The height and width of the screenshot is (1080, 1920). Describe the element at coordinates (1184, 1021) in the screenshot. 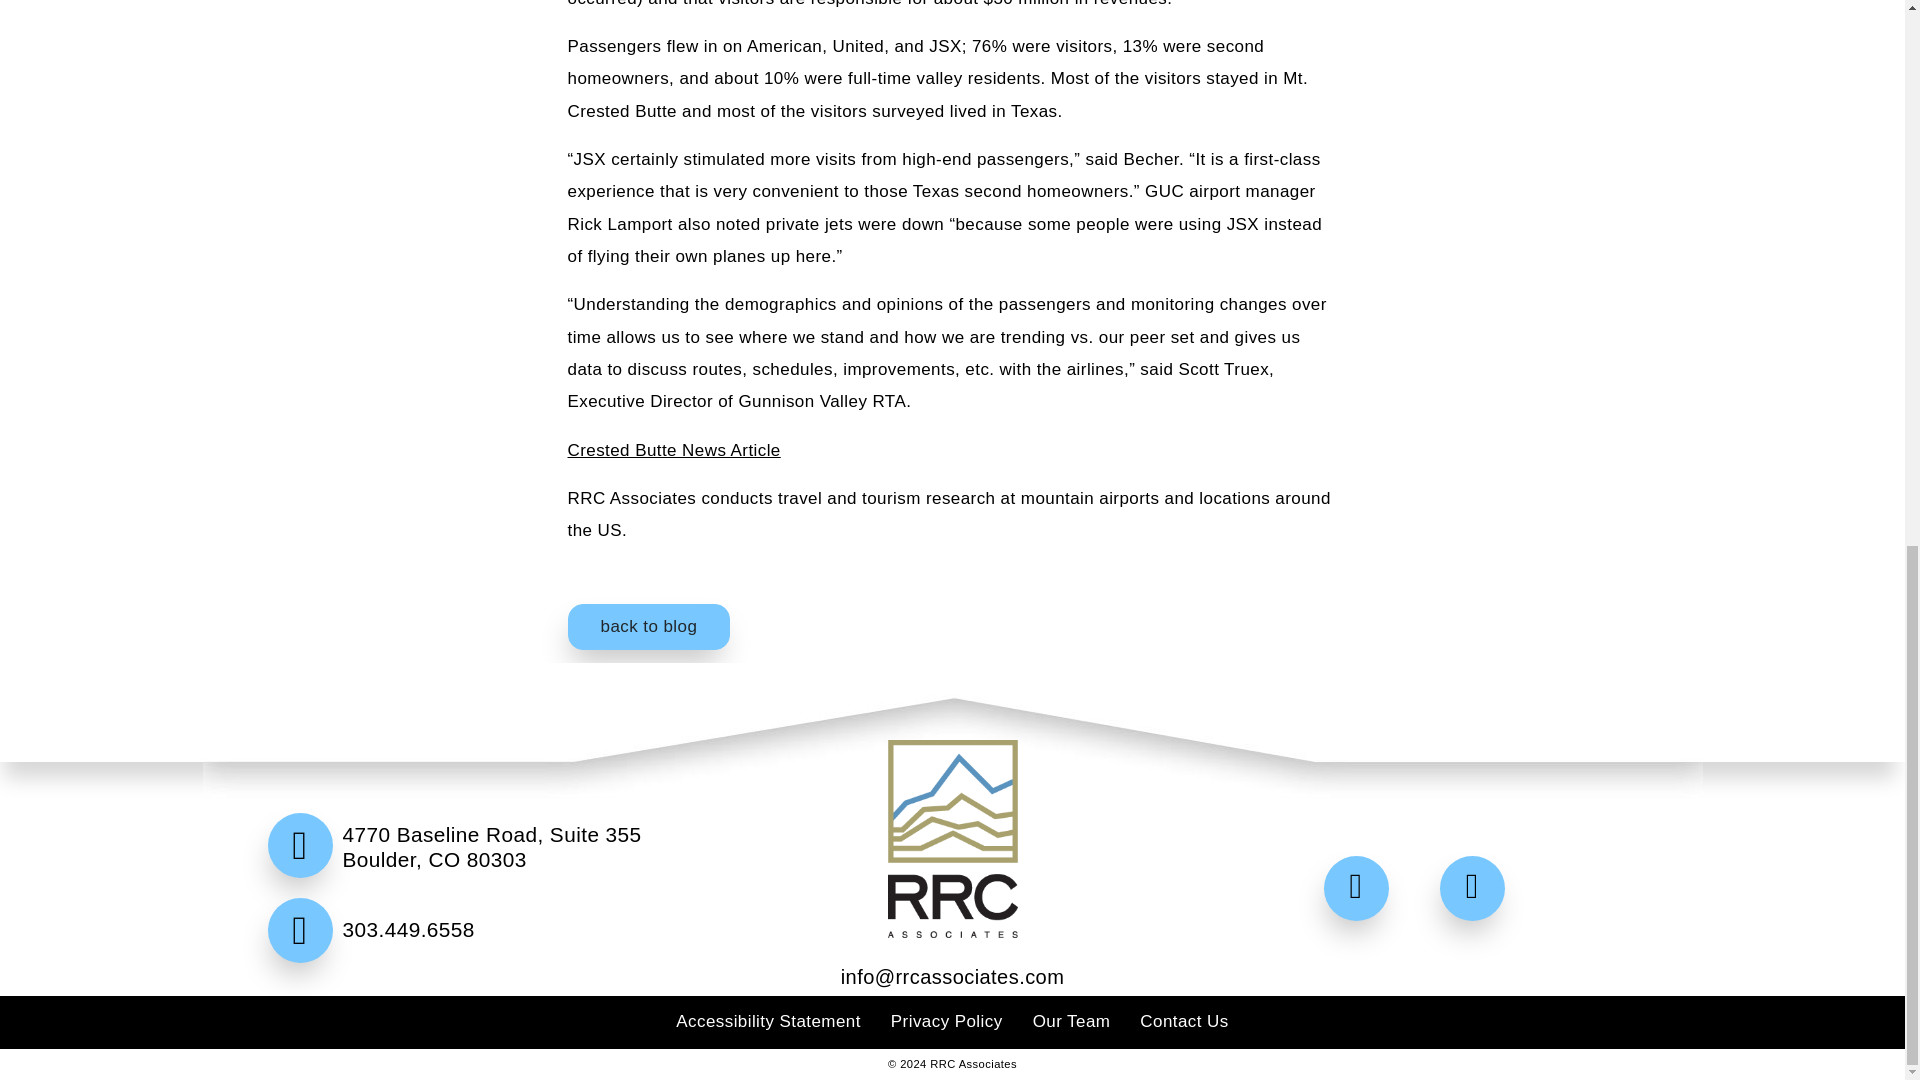

I see `Contact Us` at that location.